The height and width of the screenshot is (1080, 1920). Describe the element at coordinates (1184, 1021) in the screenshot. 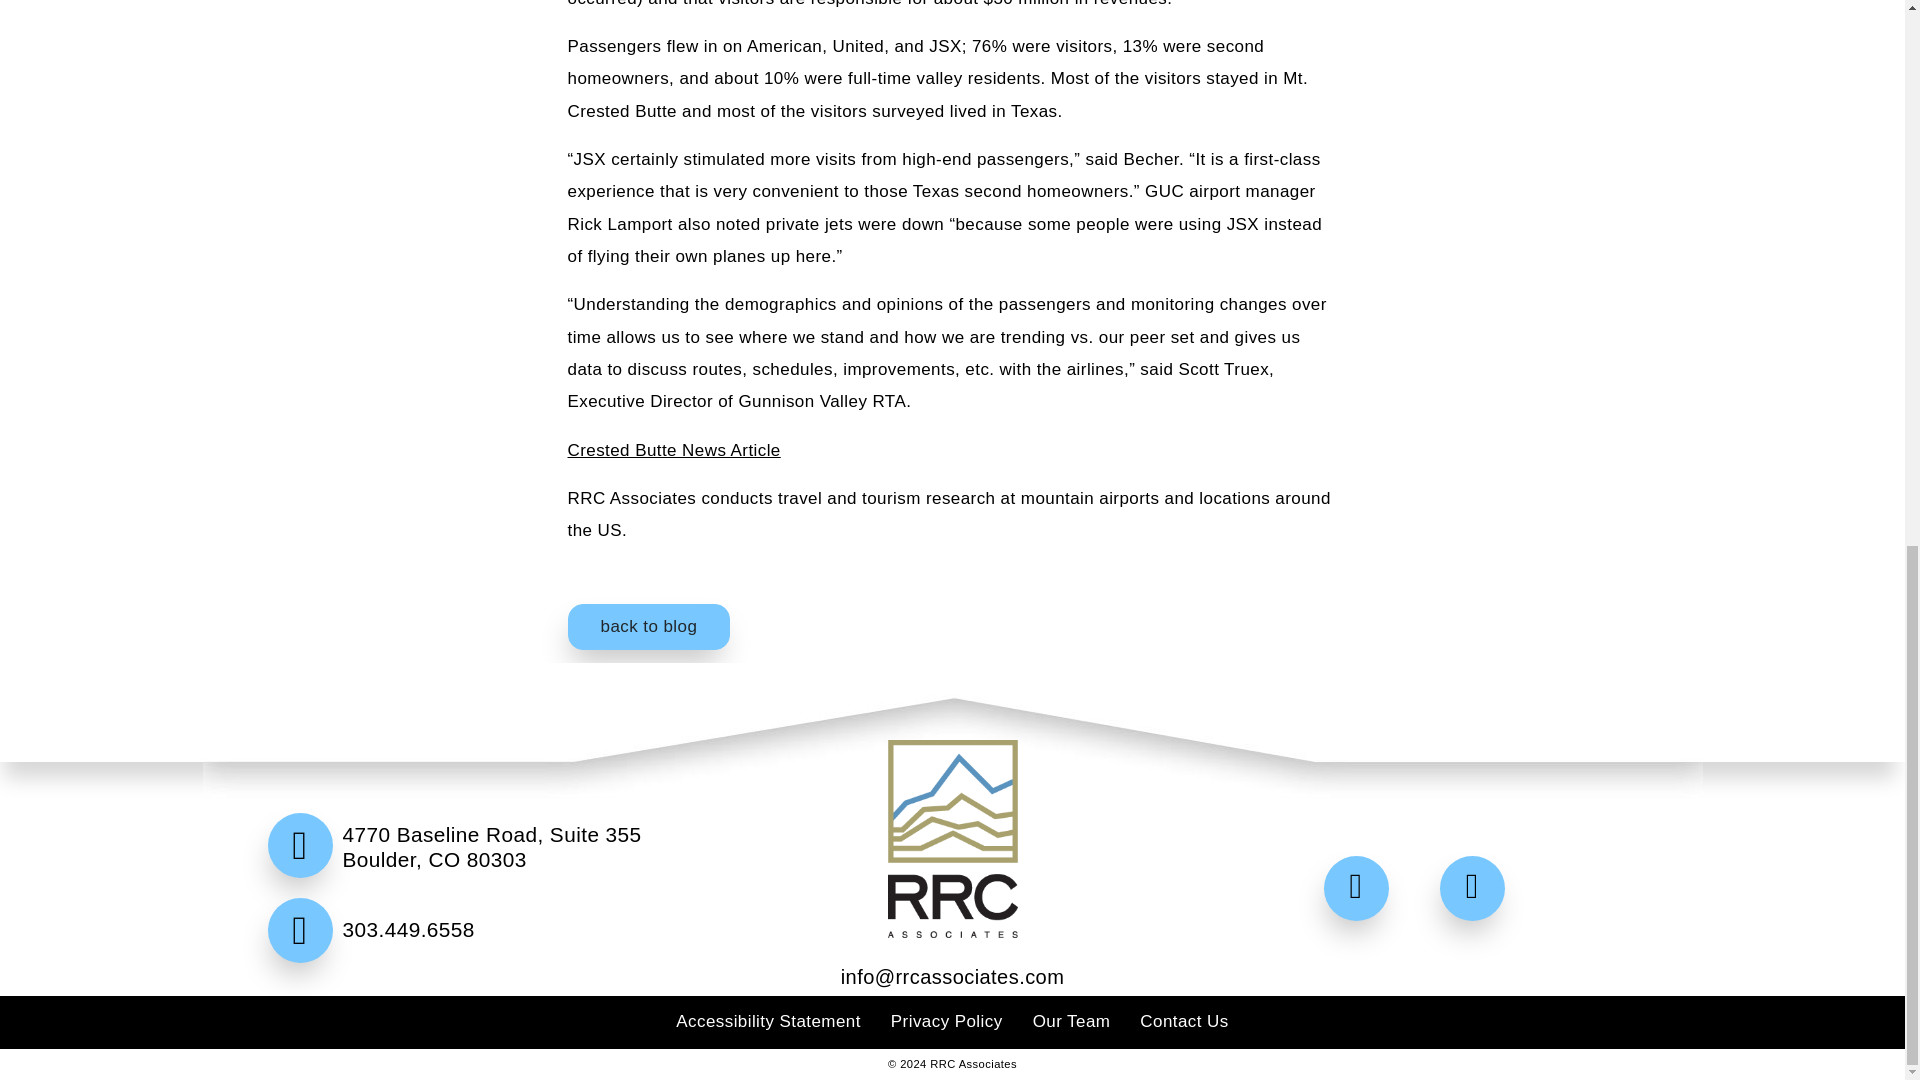

I see `Contact Us` at that location.